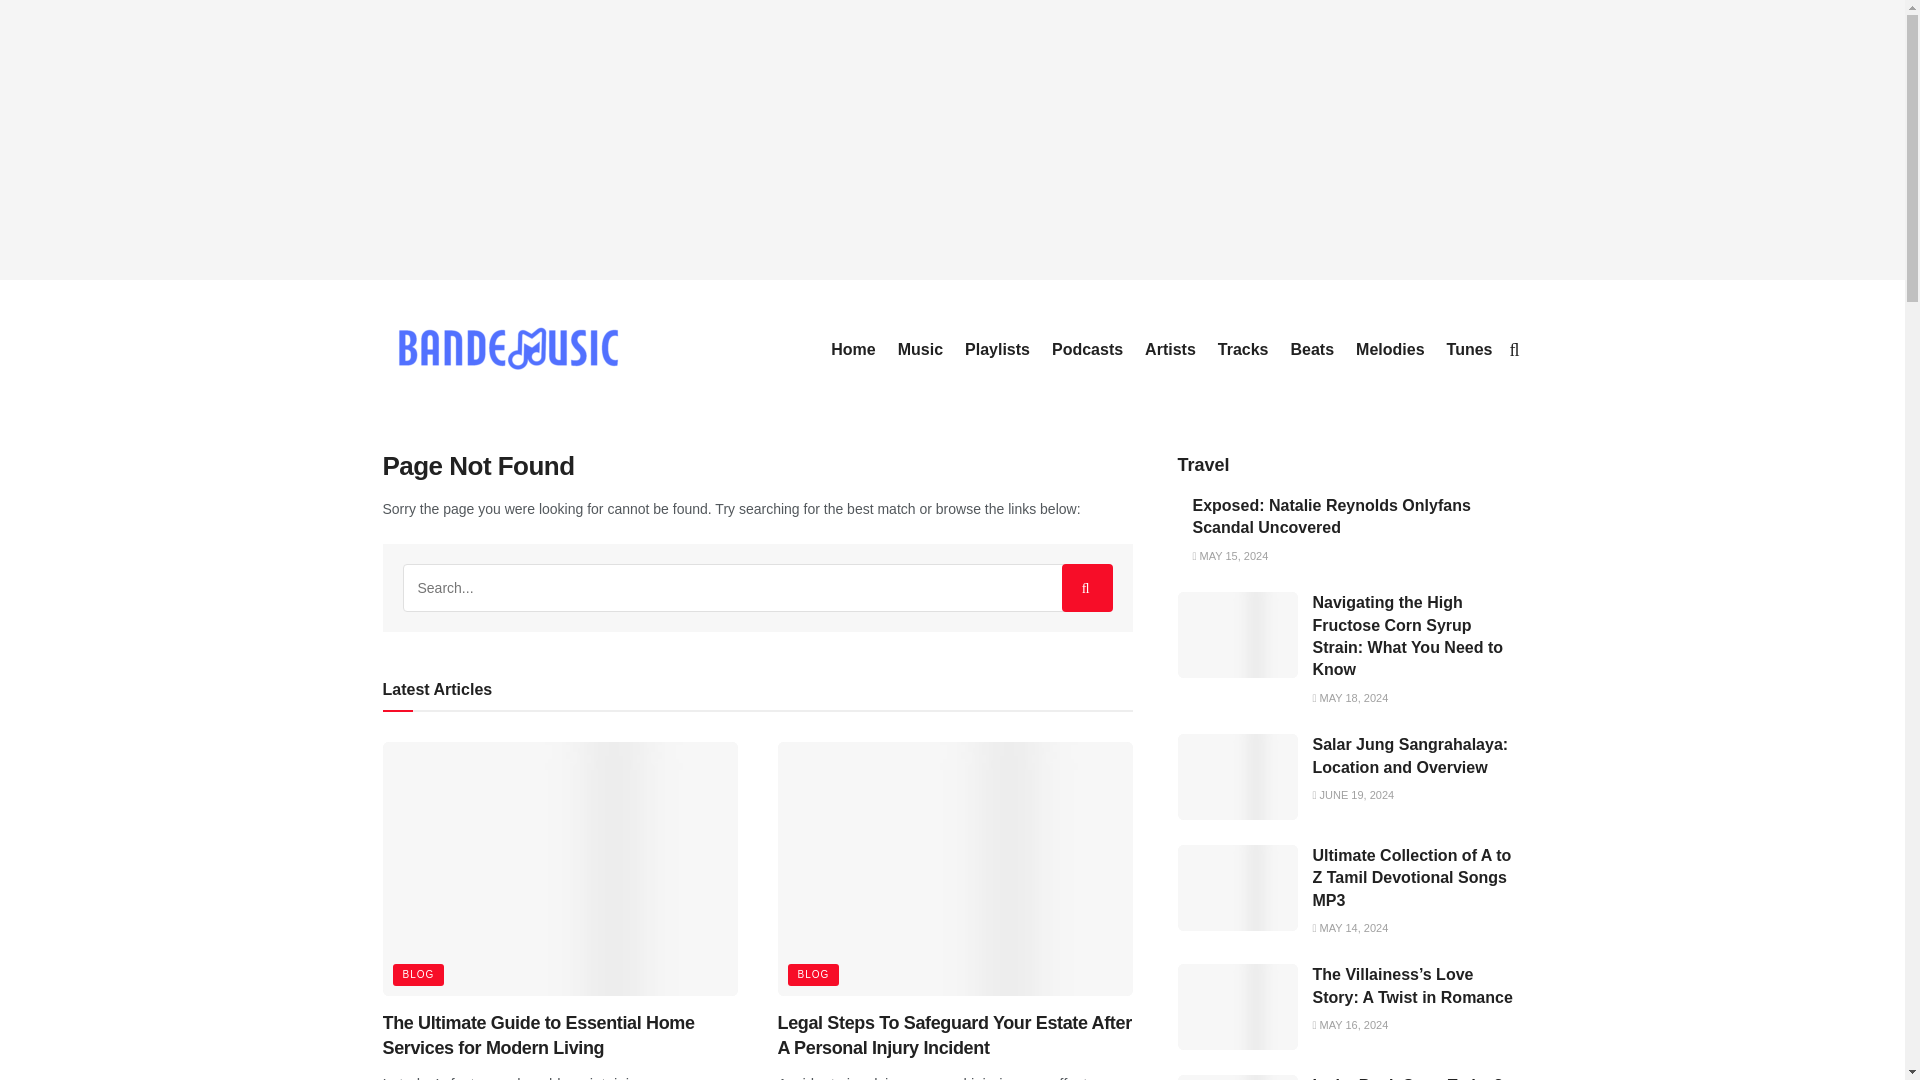  Describe the element at coordinates (417, 975) in the screenshot. I see `BLOG` at that location.